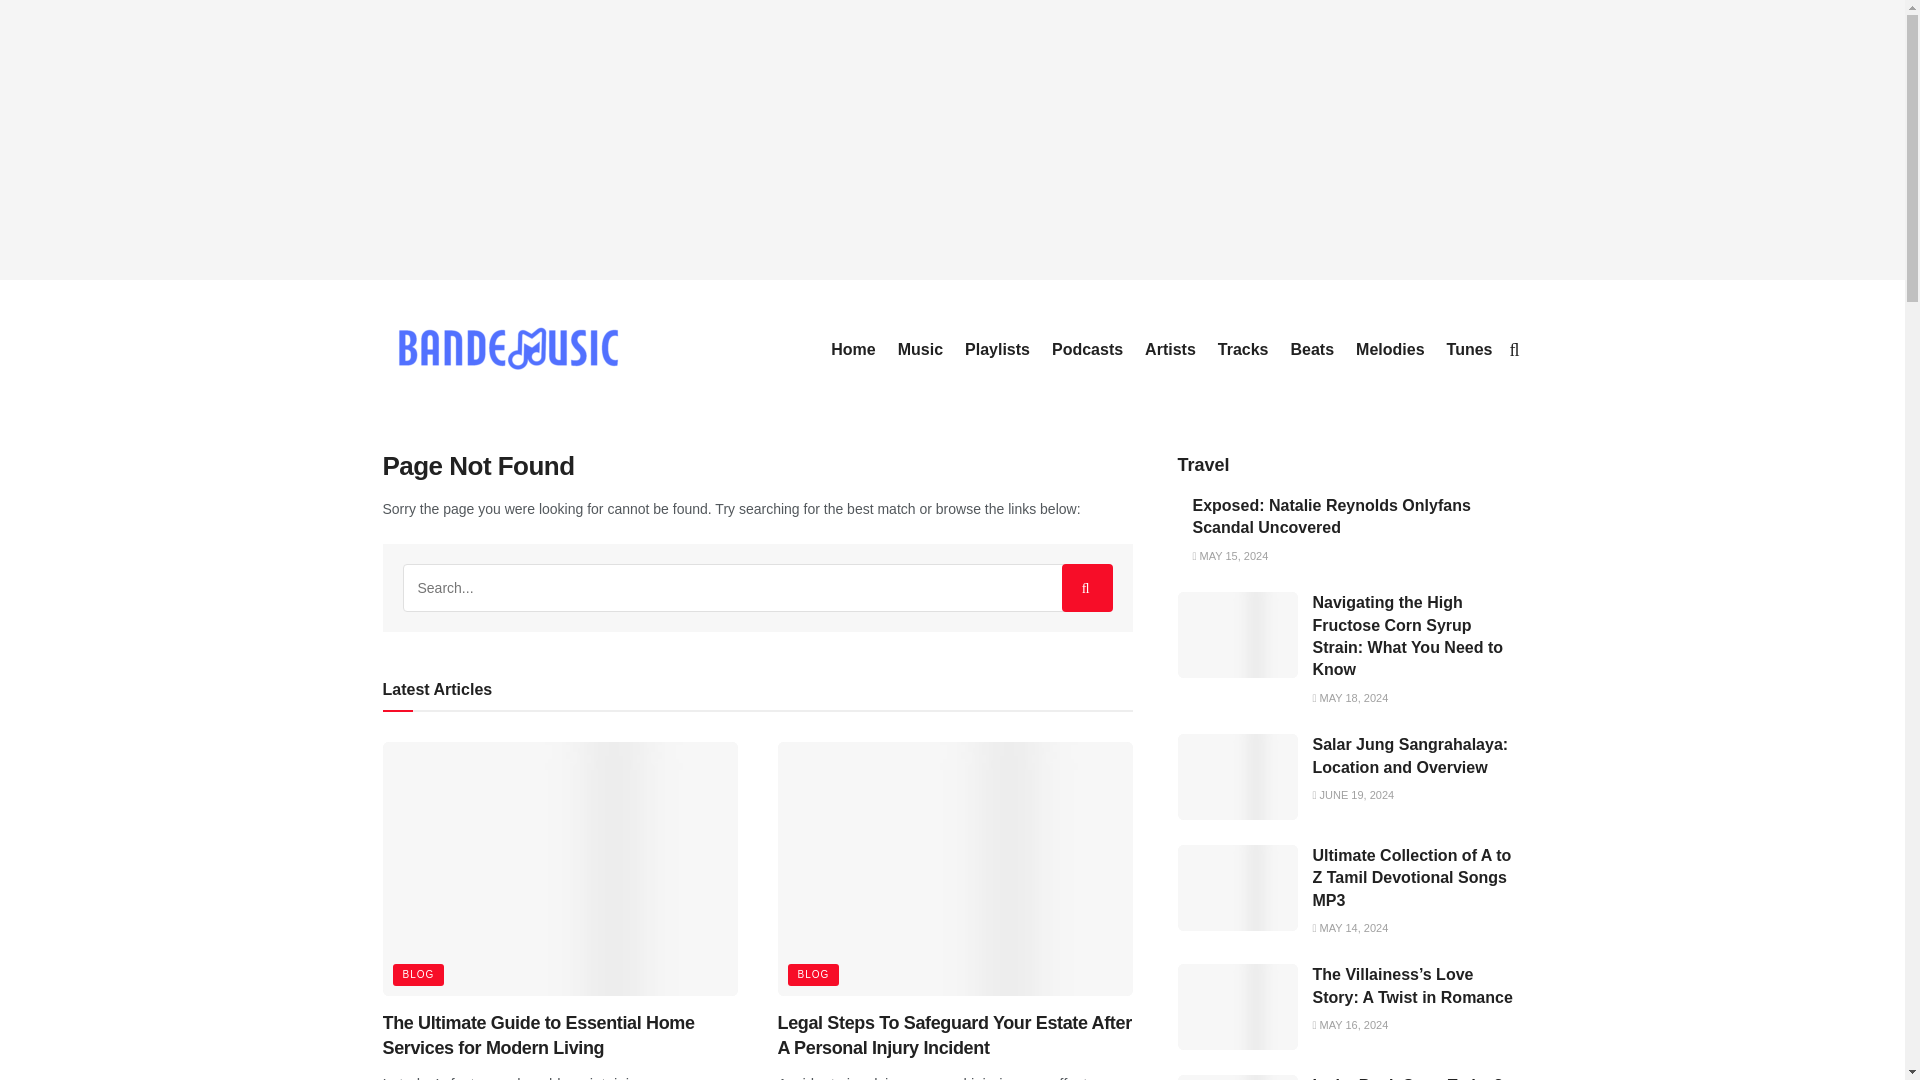  Describe the element at coordinates (417, 975) in the screenshot. I see `BLOG` at that location.